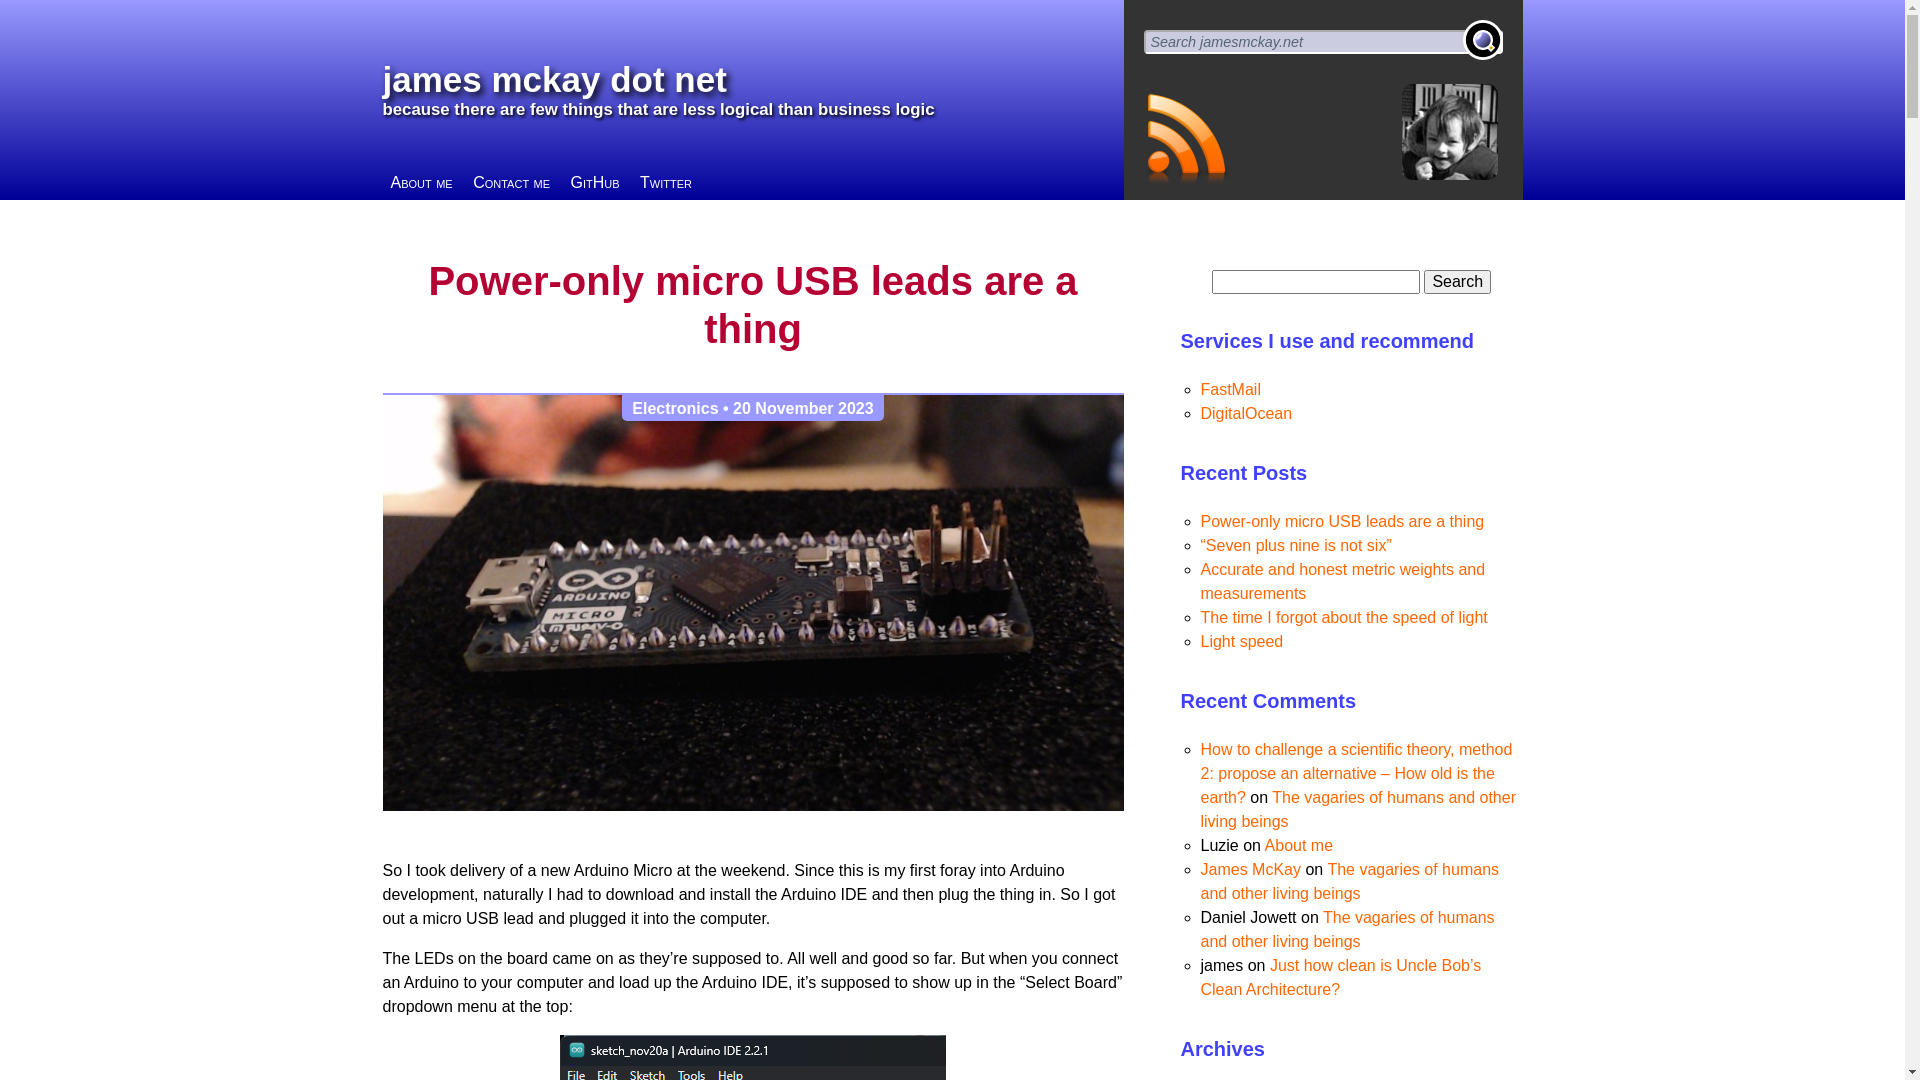  What do you see at coordinates (1180, 139) in the screenshot?
I see `RSS feed for jamesmckay.net` at bounding box center [1180, 139].